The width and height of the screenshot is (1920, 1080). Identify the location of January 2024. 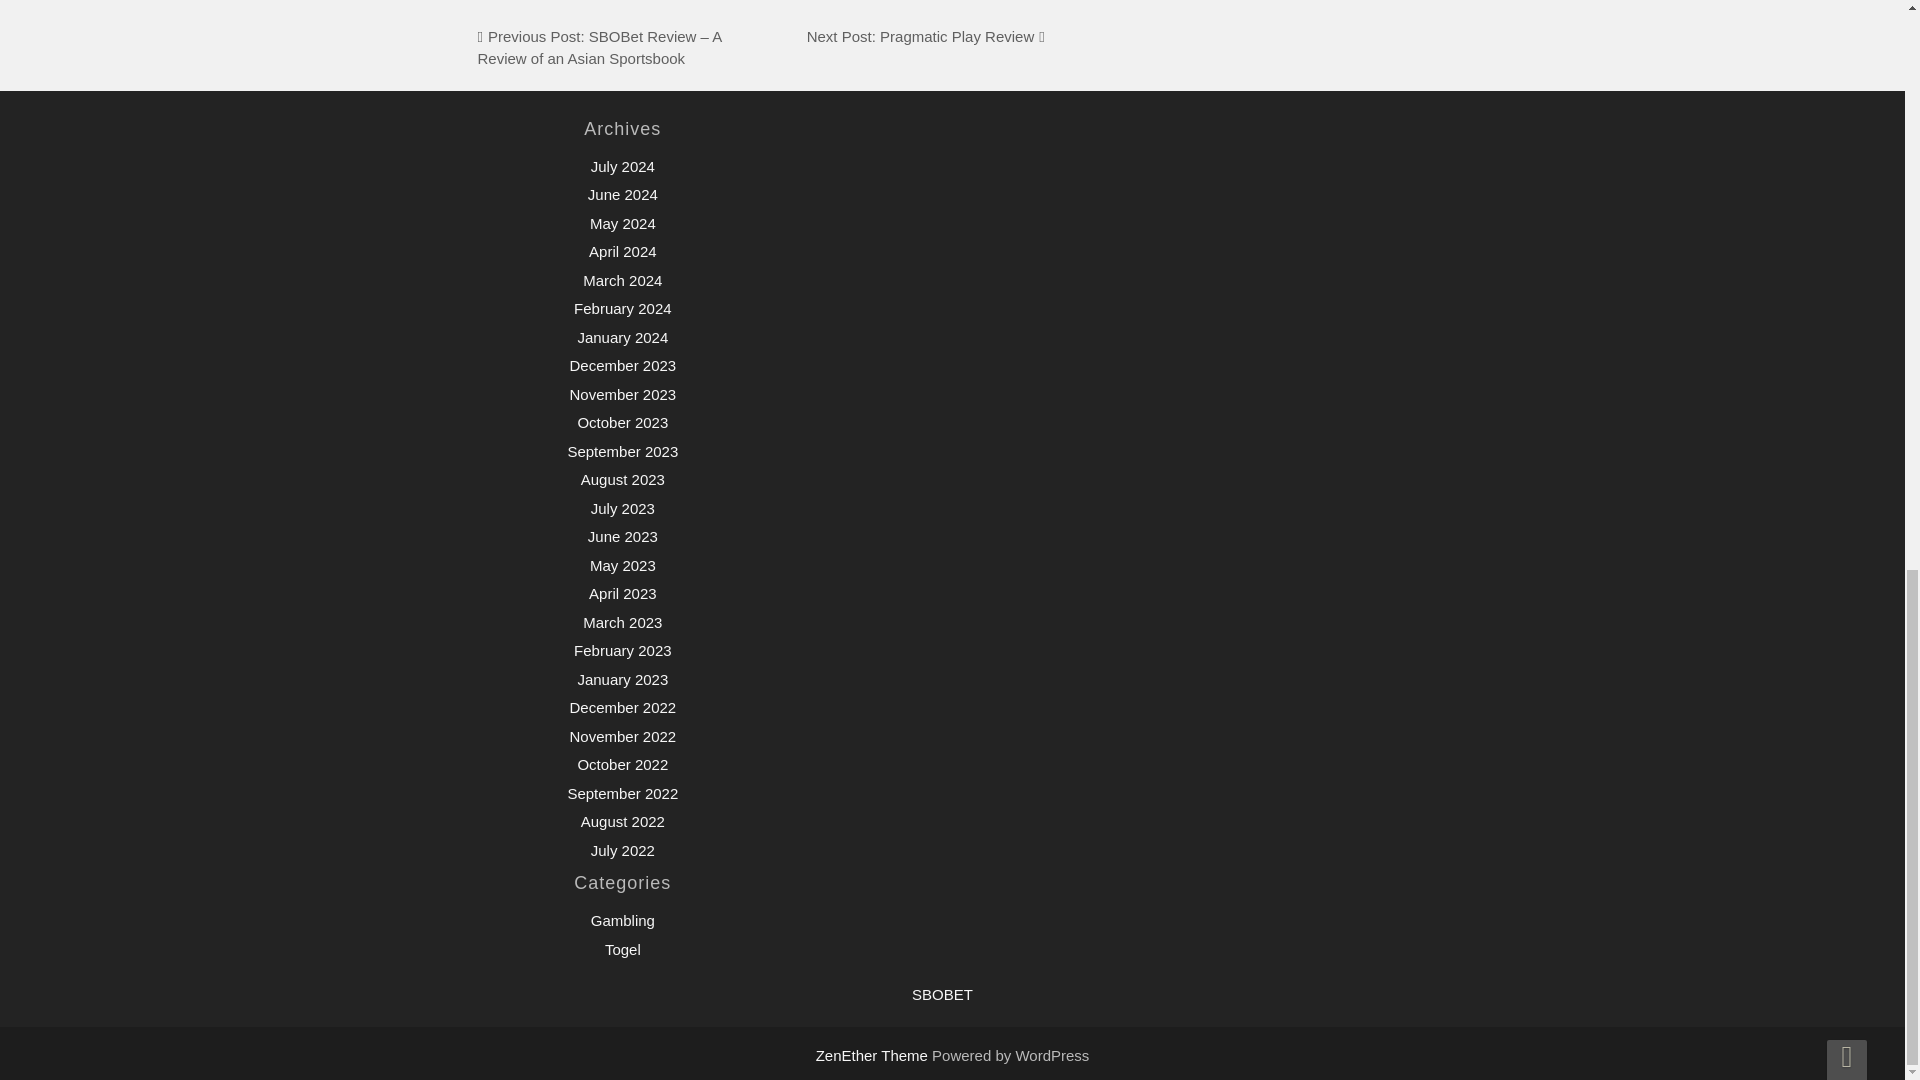
(622, 337).